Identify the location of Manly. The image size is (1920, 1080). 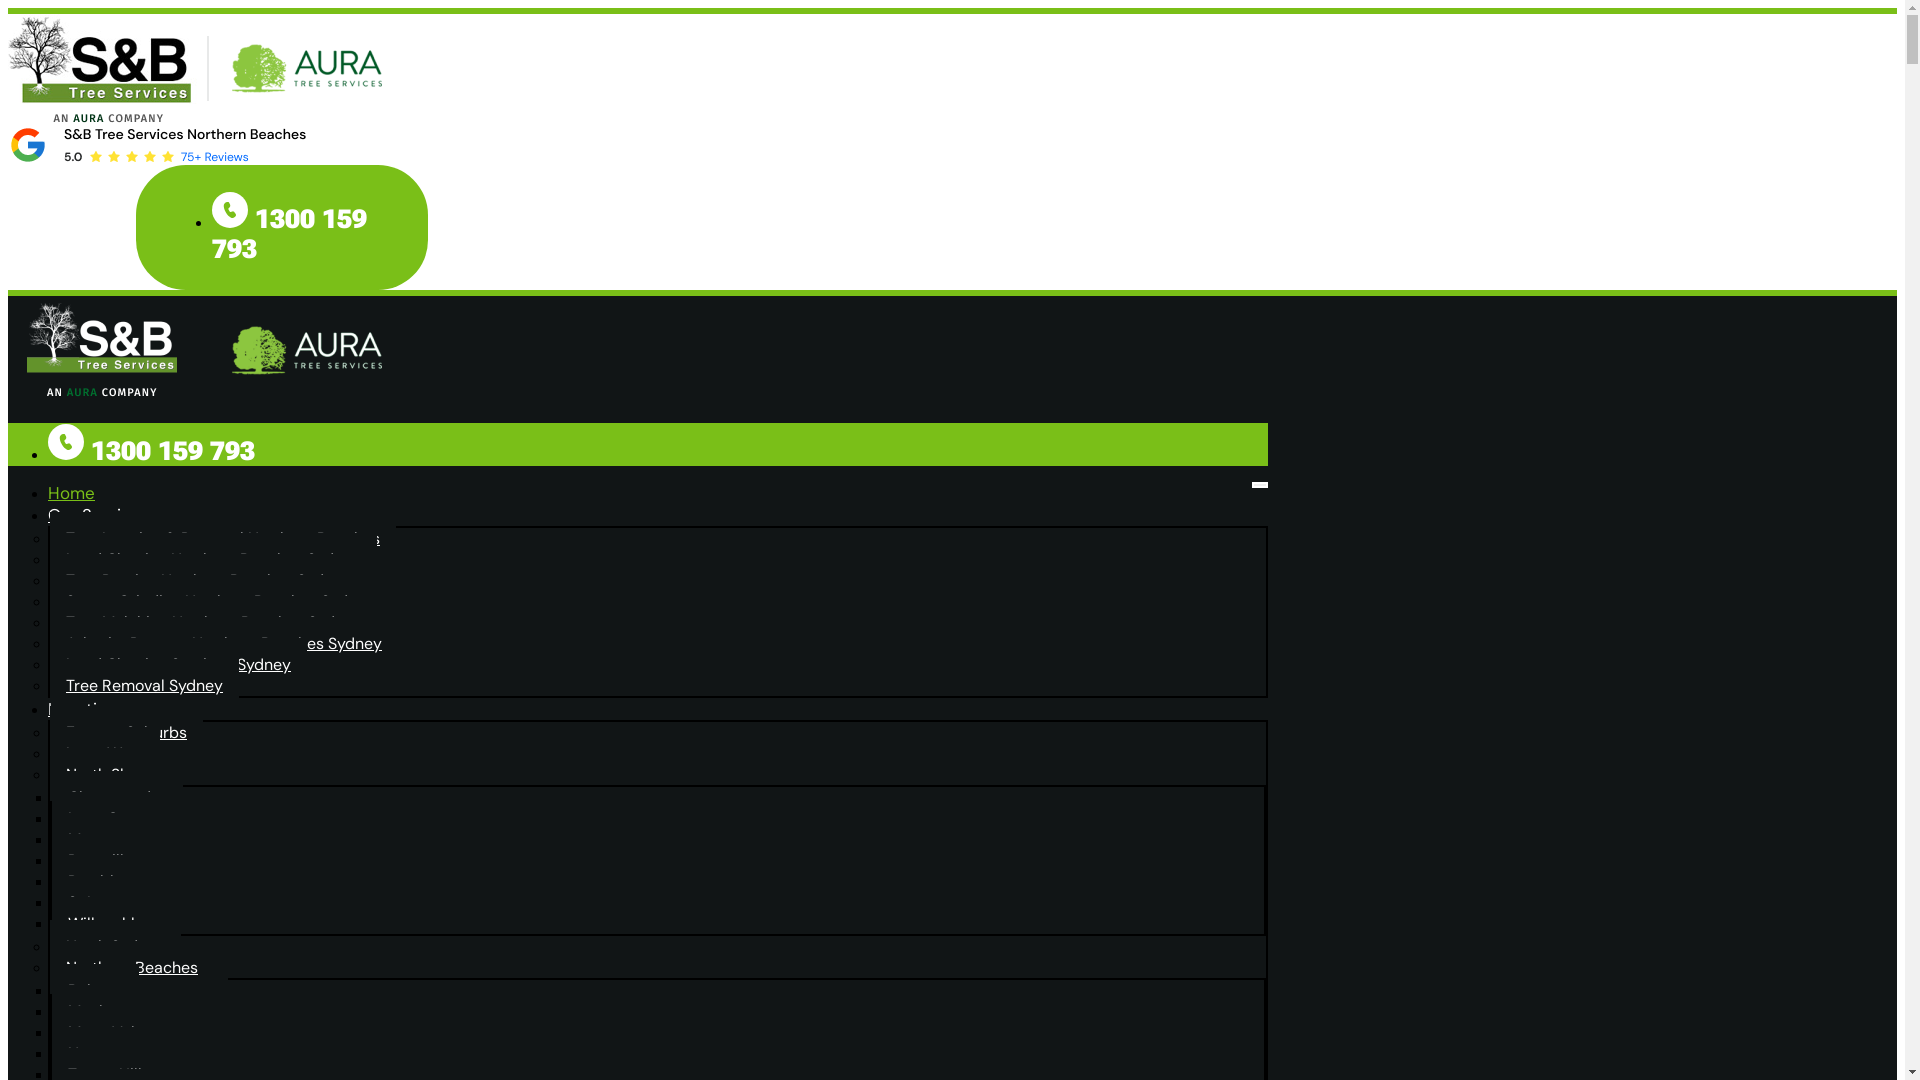
(90, 1012).